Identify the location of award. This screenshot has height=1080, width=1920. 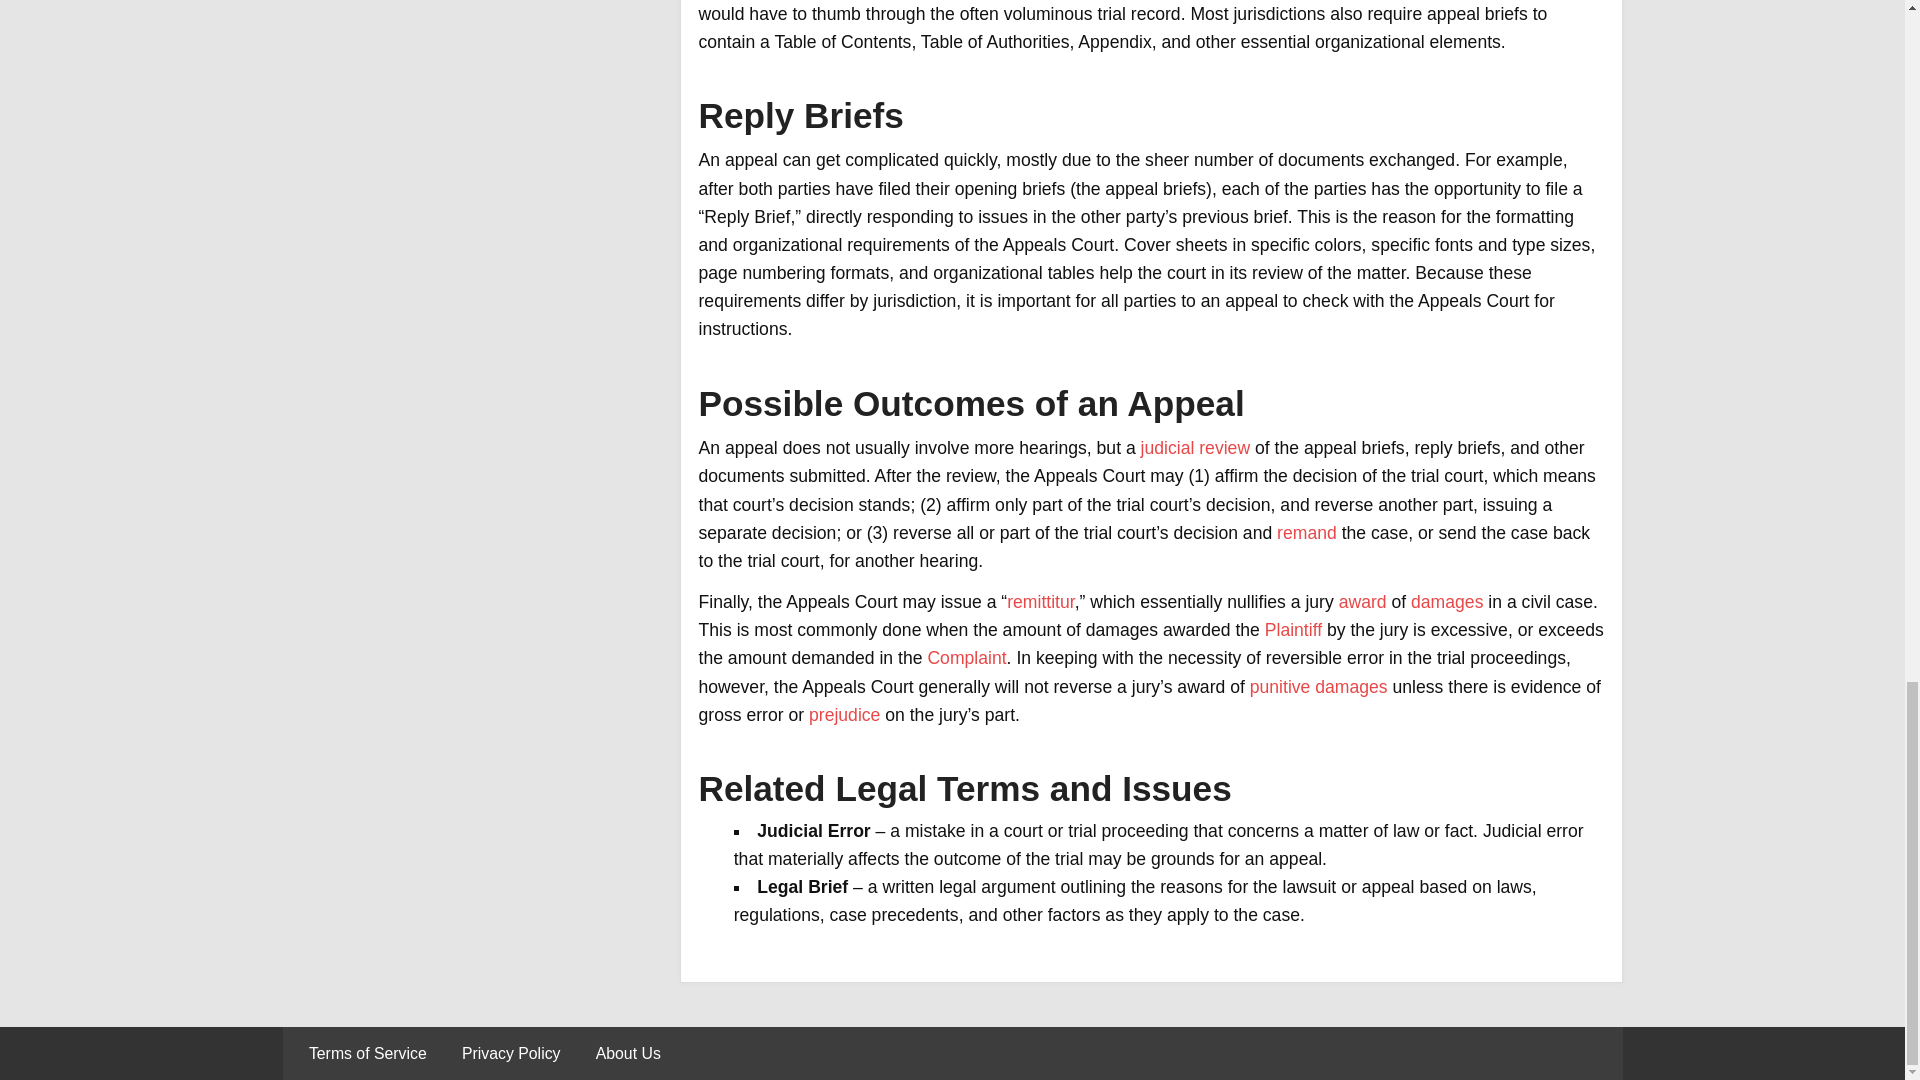
(1362, 602).